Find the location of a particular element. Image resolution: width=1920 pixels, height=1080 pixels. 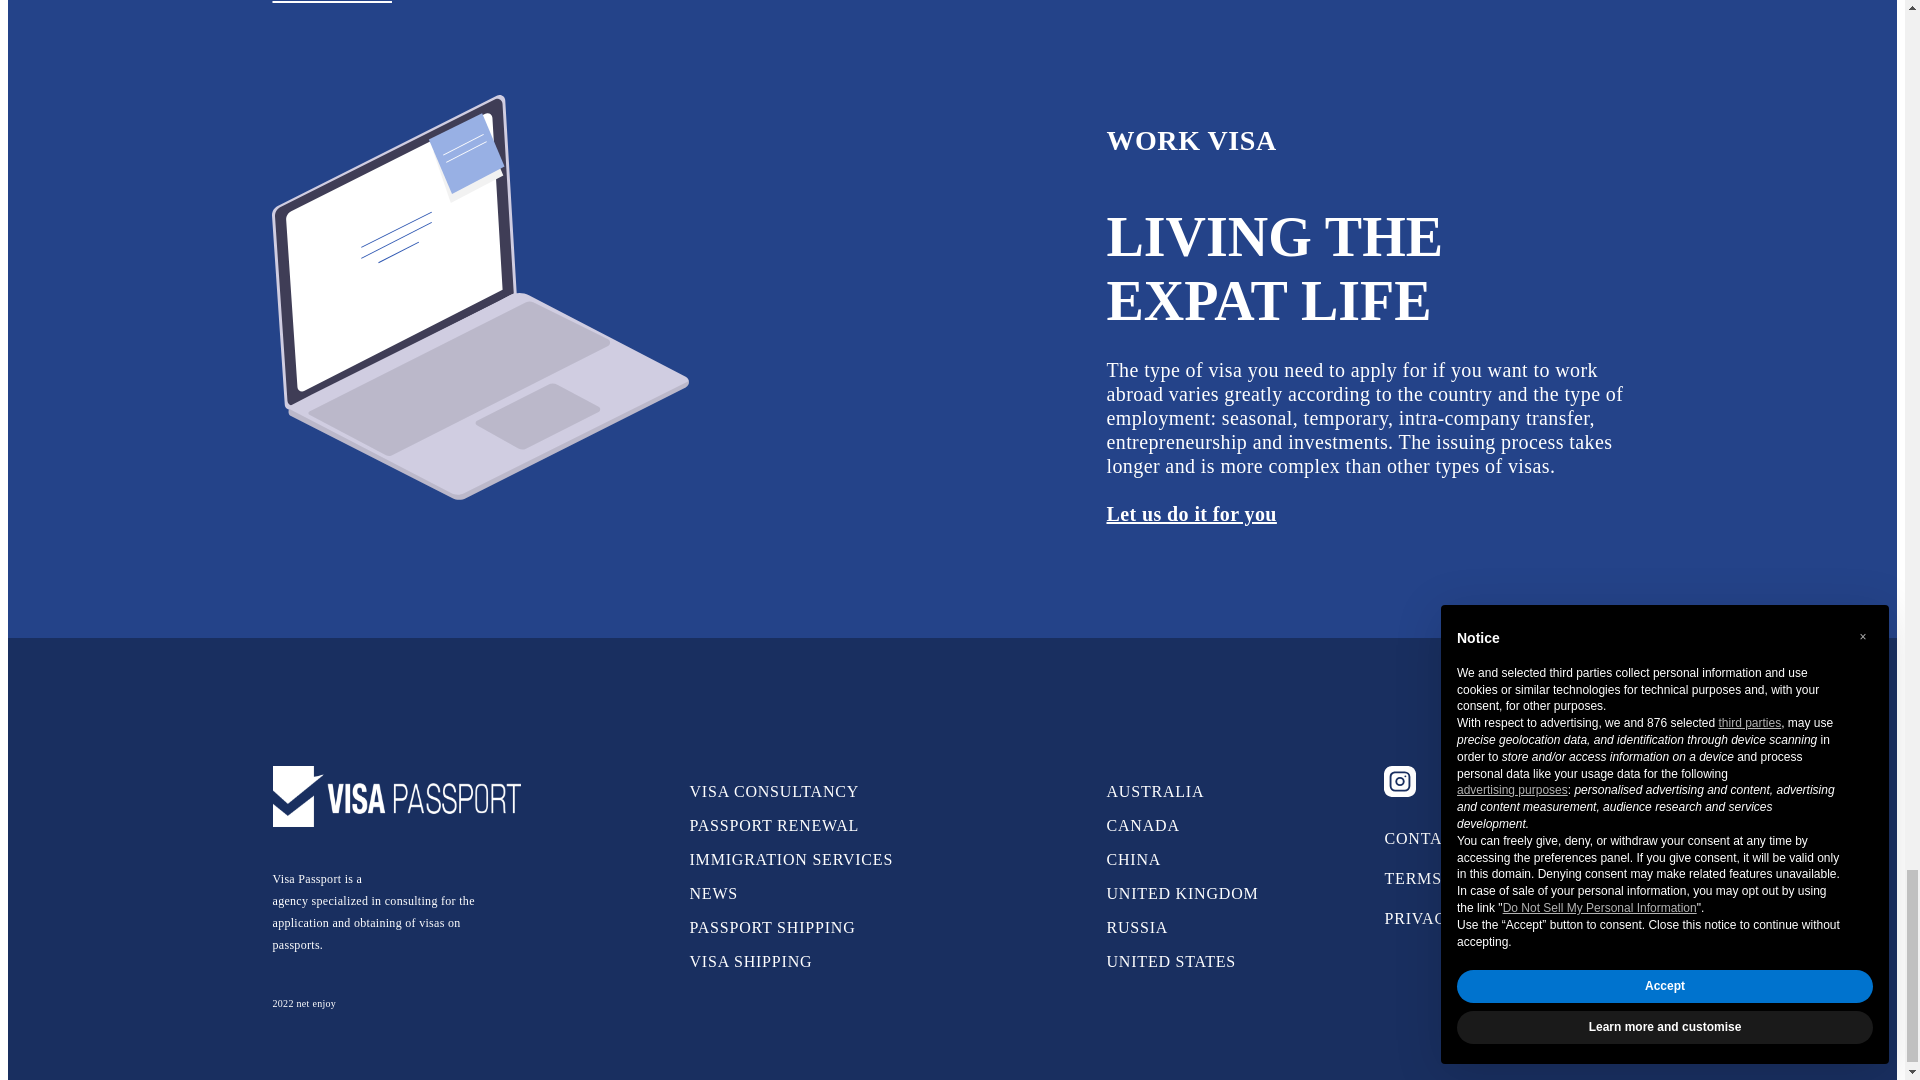

NEWS is located at coordinates (713, 892).